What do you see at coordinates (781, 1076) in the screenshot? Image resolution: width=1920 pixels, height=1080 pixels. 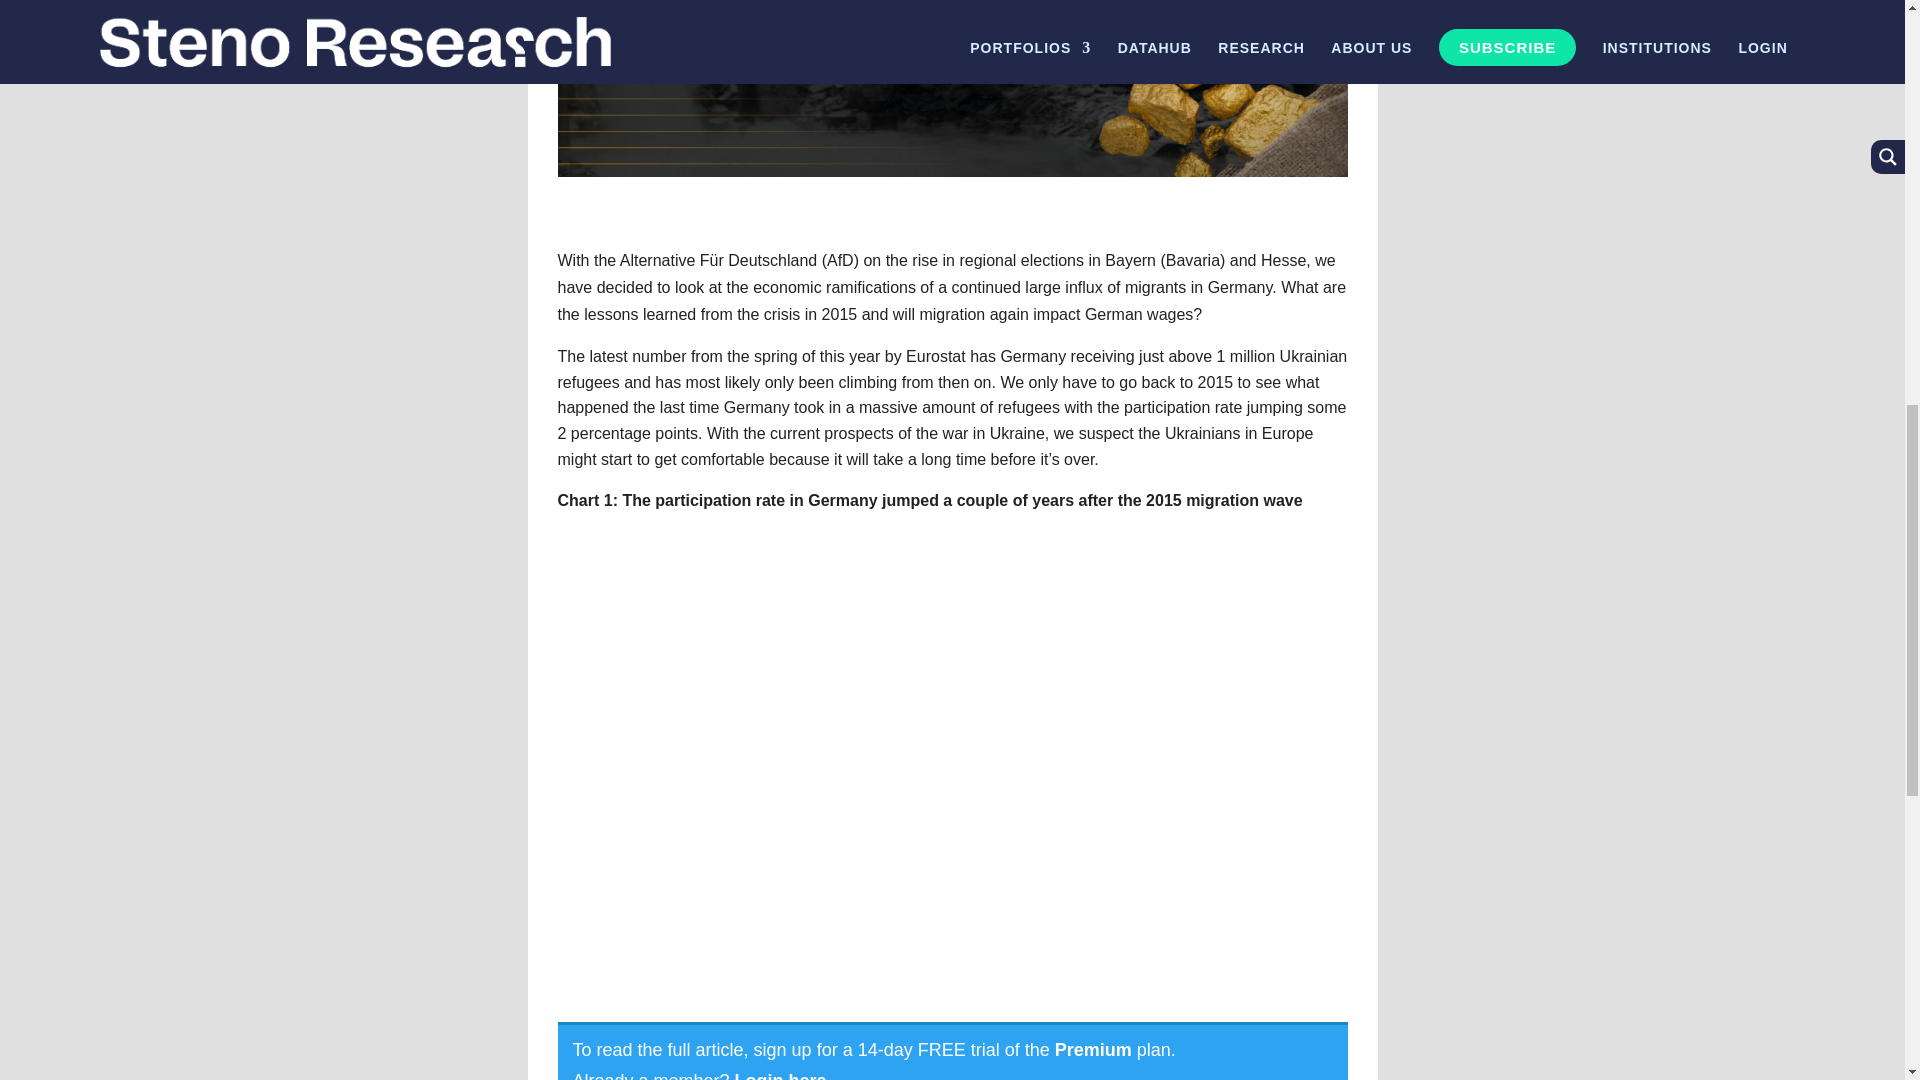 I see `Login here` at bounding box center [781, 1076].